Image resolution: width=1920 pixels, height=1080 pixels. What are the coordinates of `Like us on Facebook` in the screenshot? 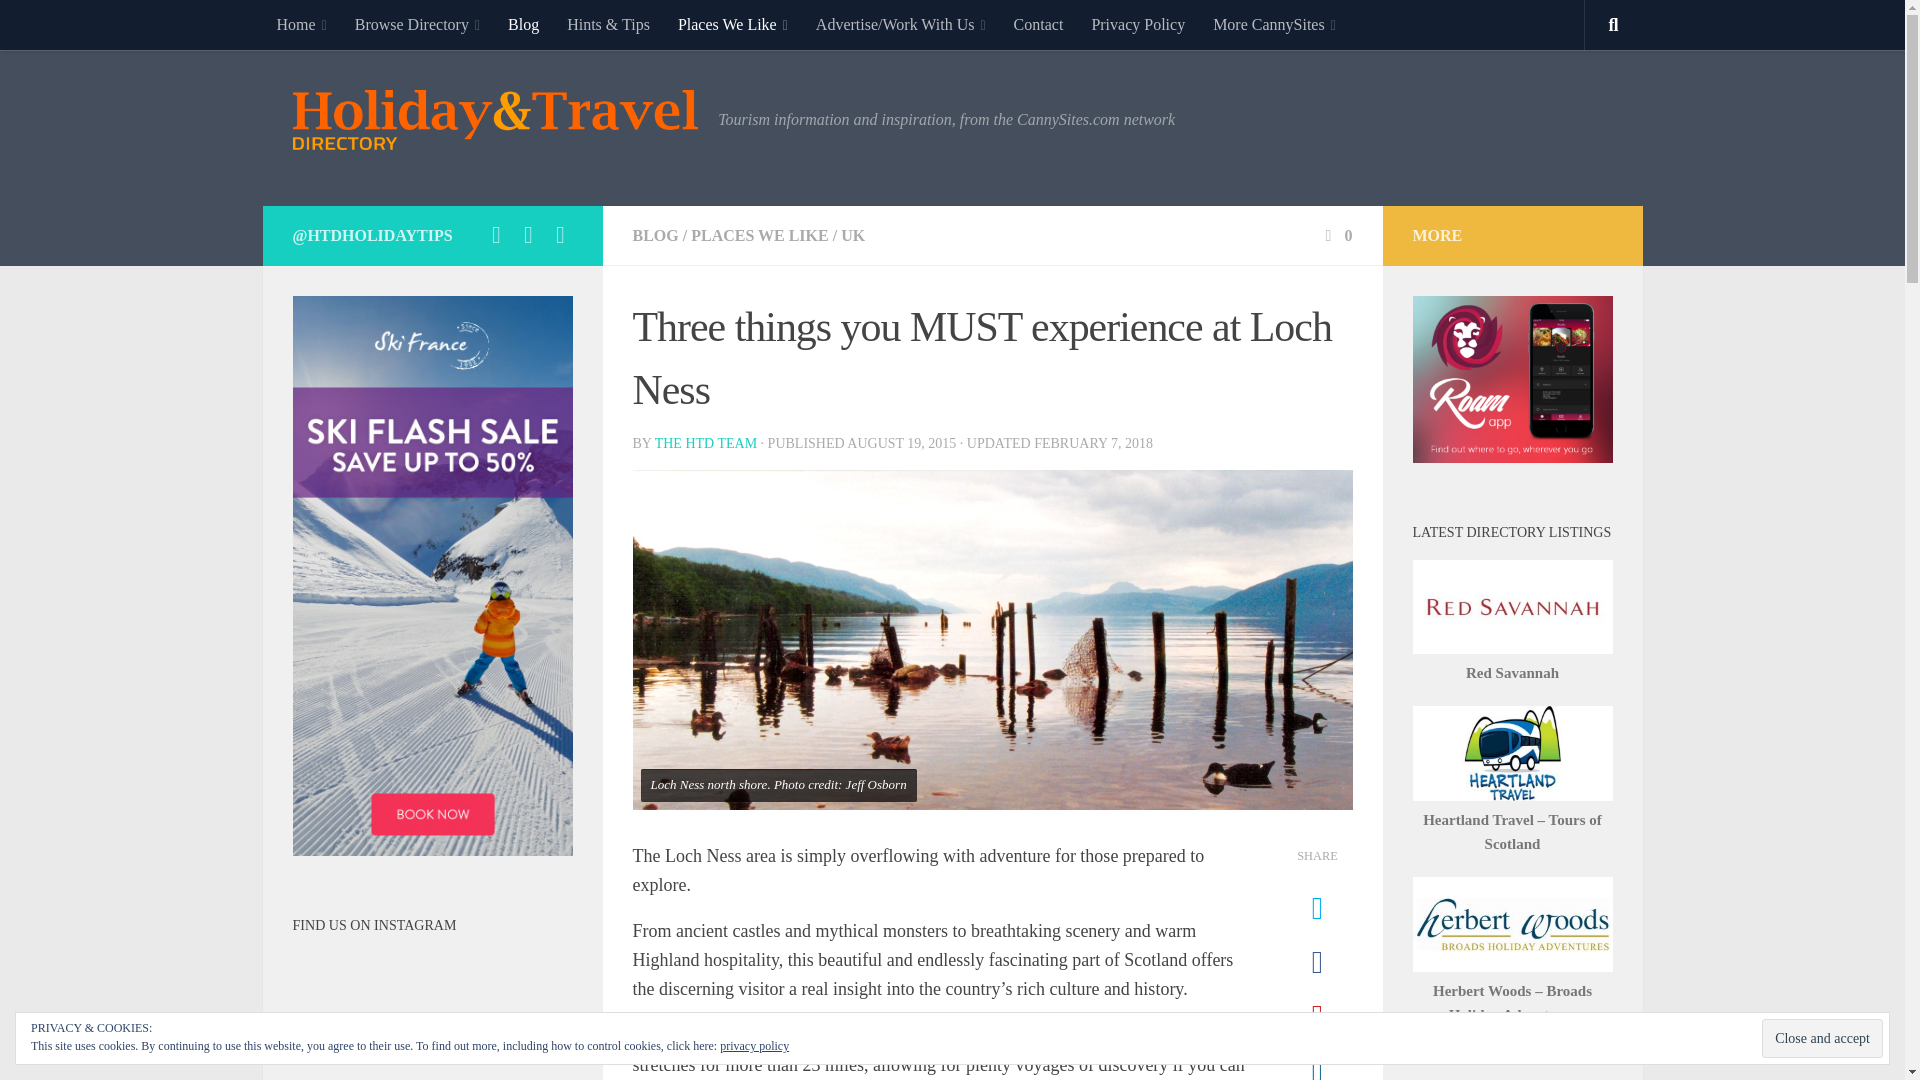 It's located at (528, 234).